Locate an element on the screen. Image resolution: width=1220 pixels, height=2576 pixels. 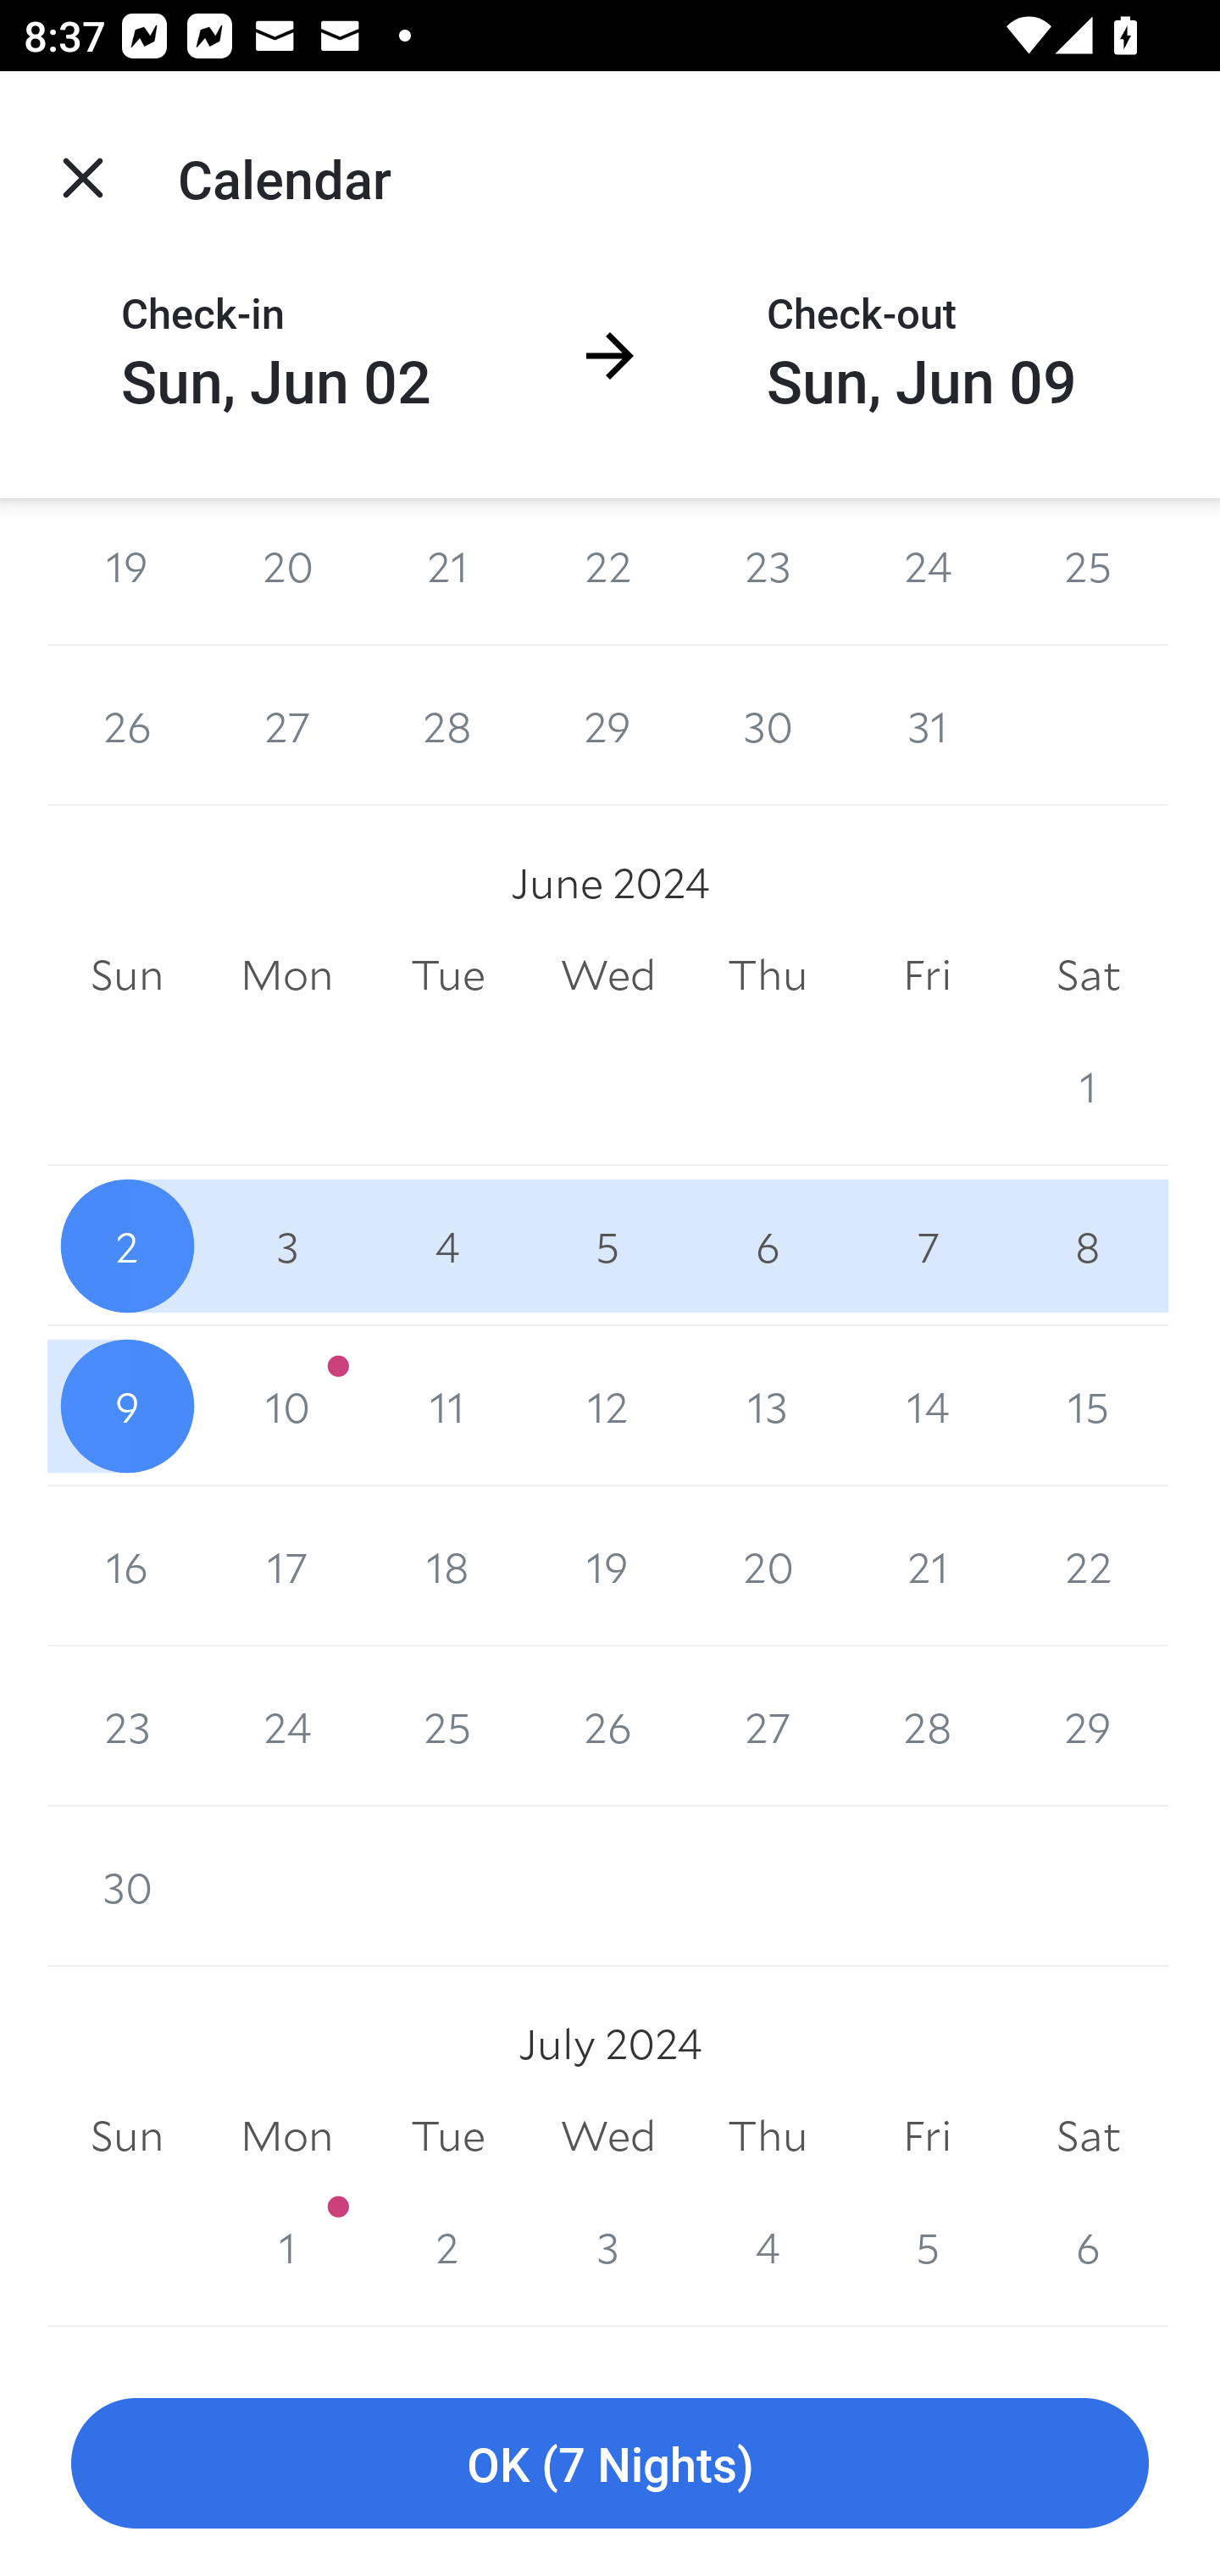
10 10 June 2024 is located at coordinates (286, 1407).